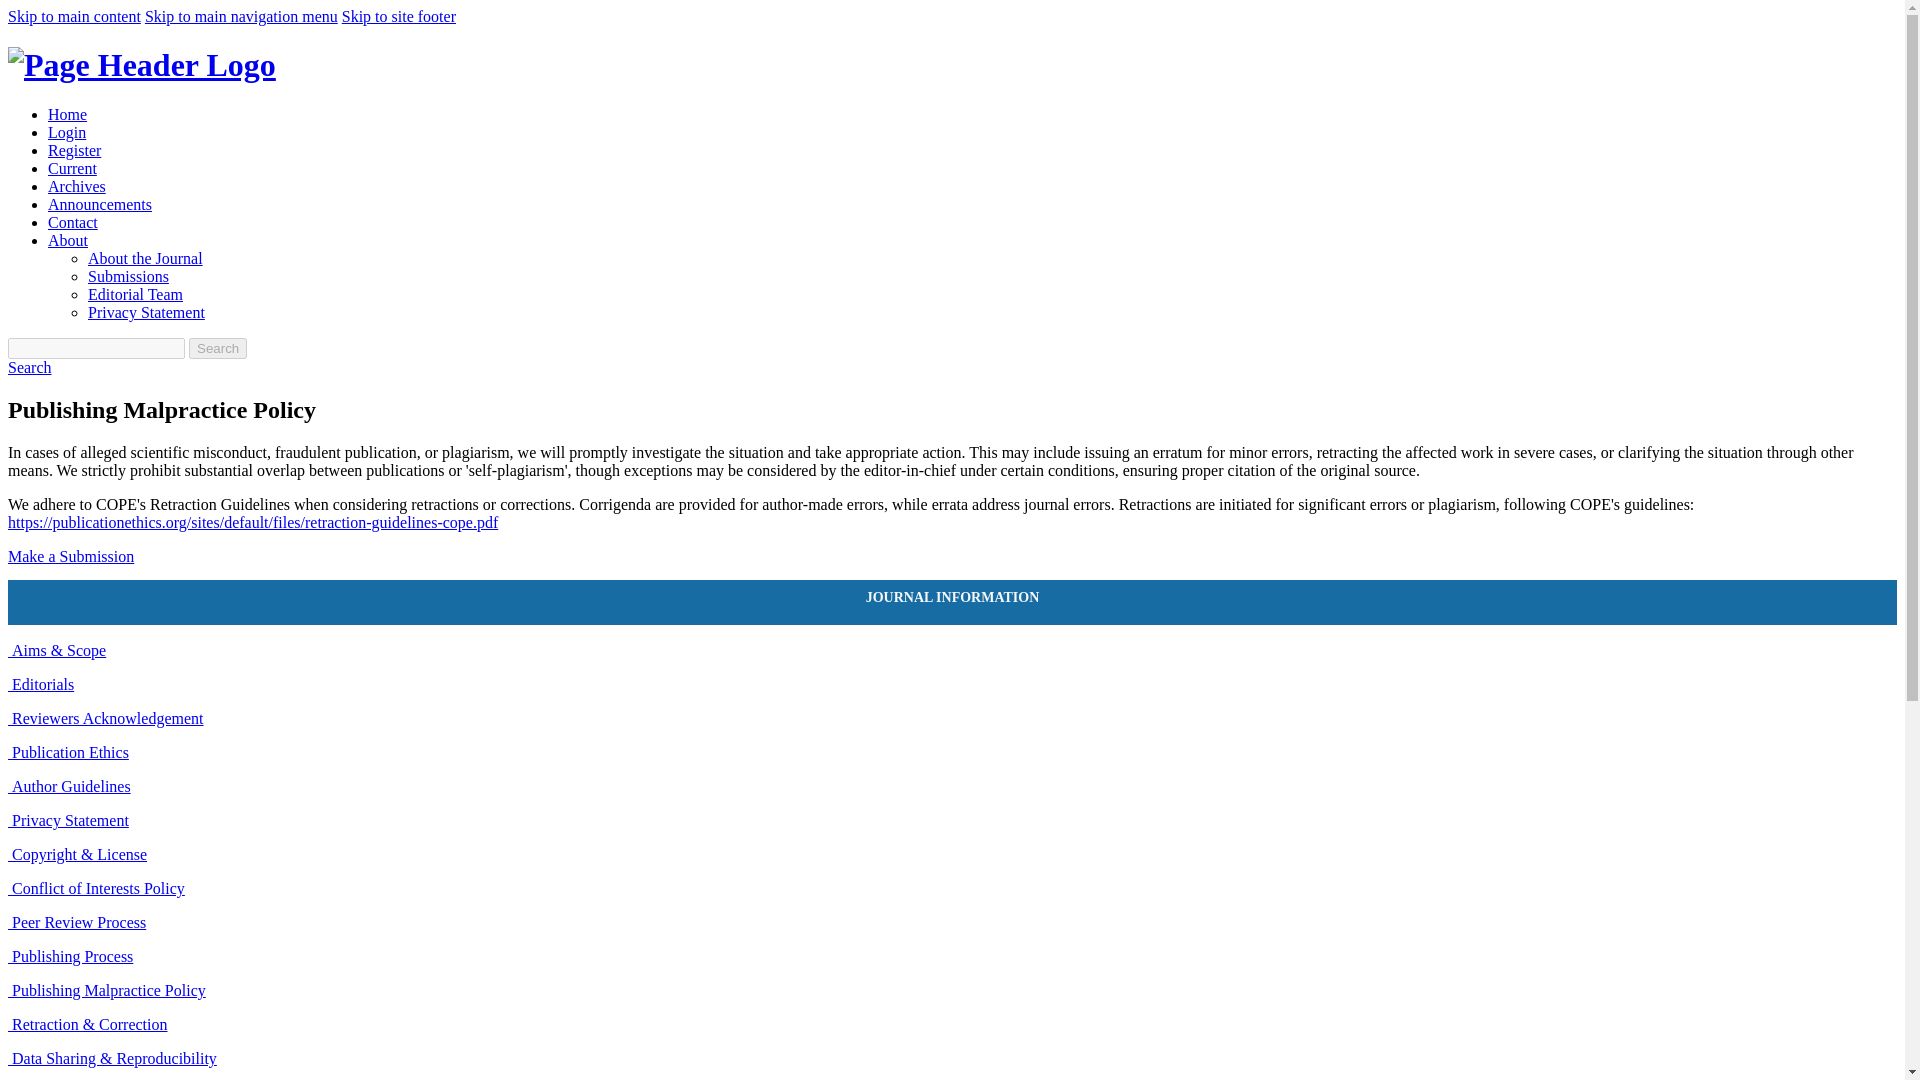  I want to click on  Editorials, so click(40, 684).